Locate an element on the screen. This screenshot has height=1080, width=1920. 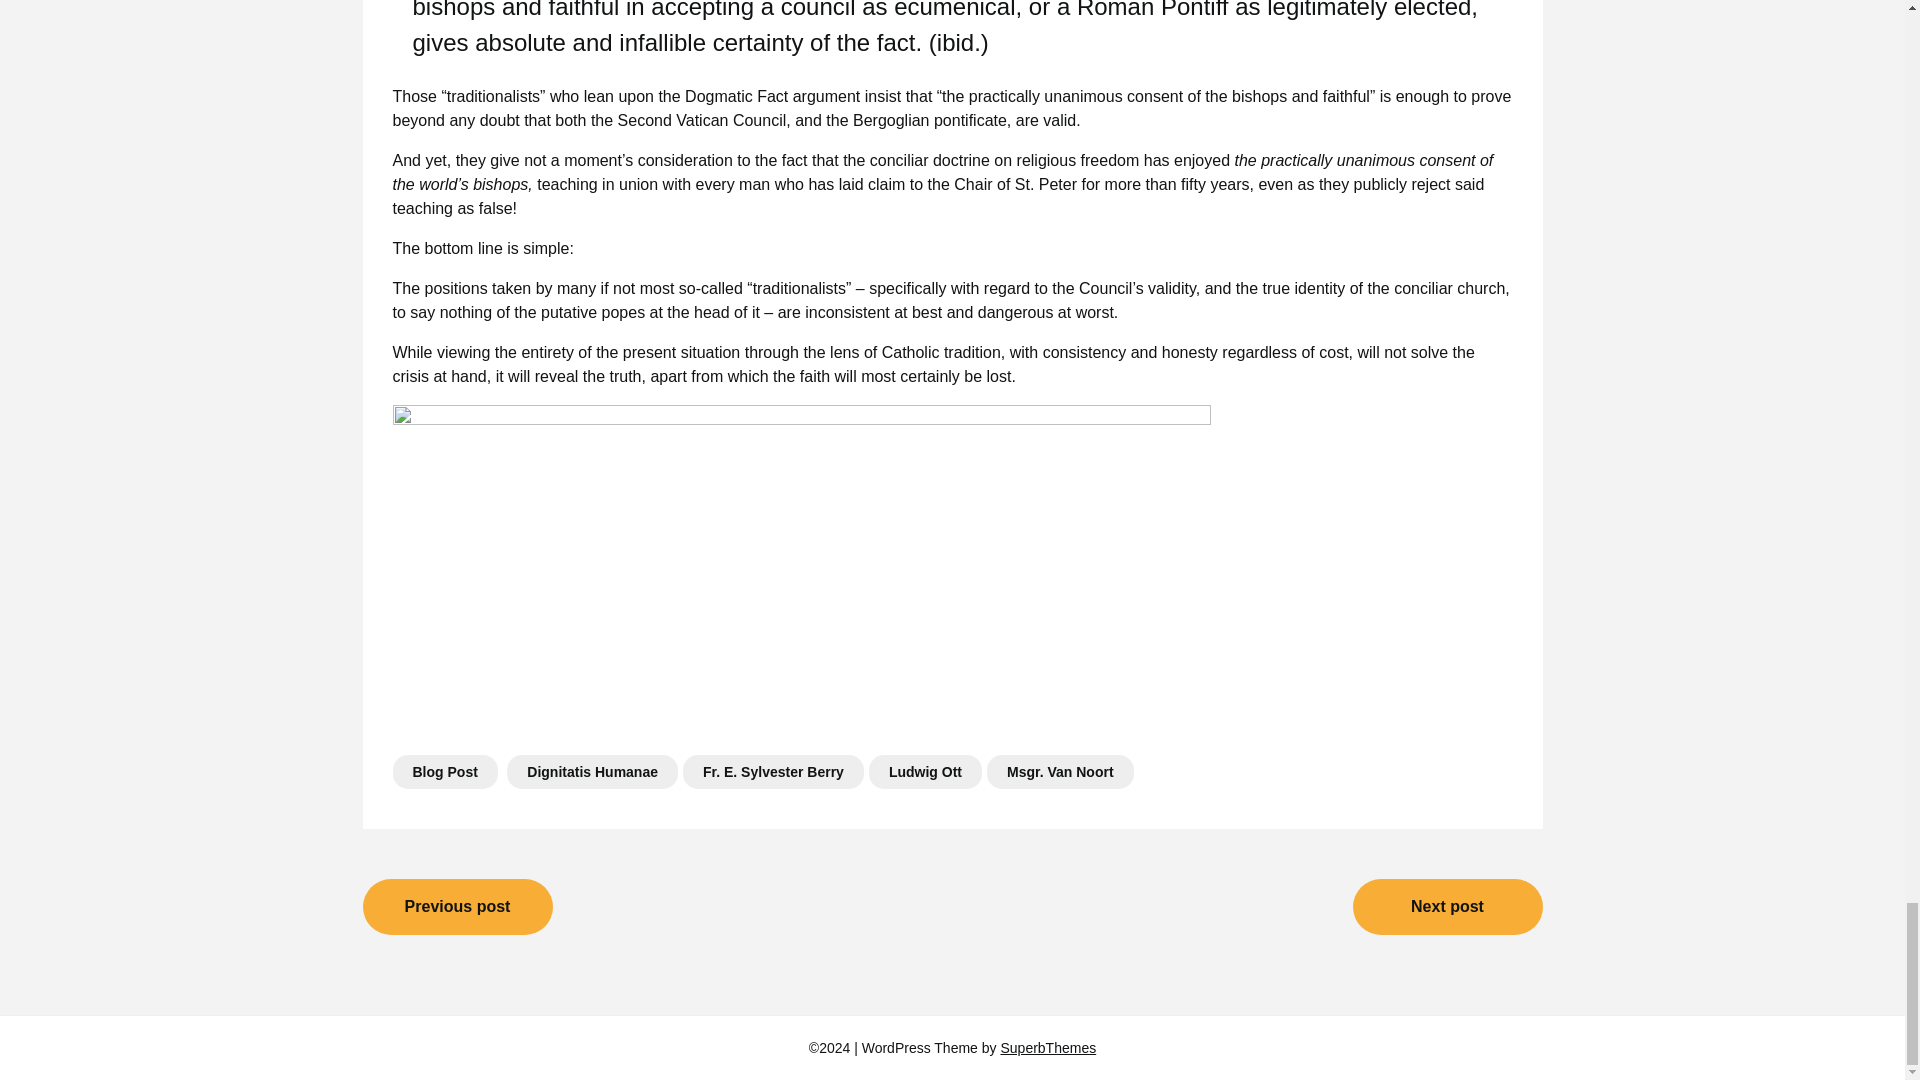
Dignitatis Humanae is located at coordinates (592, 772).